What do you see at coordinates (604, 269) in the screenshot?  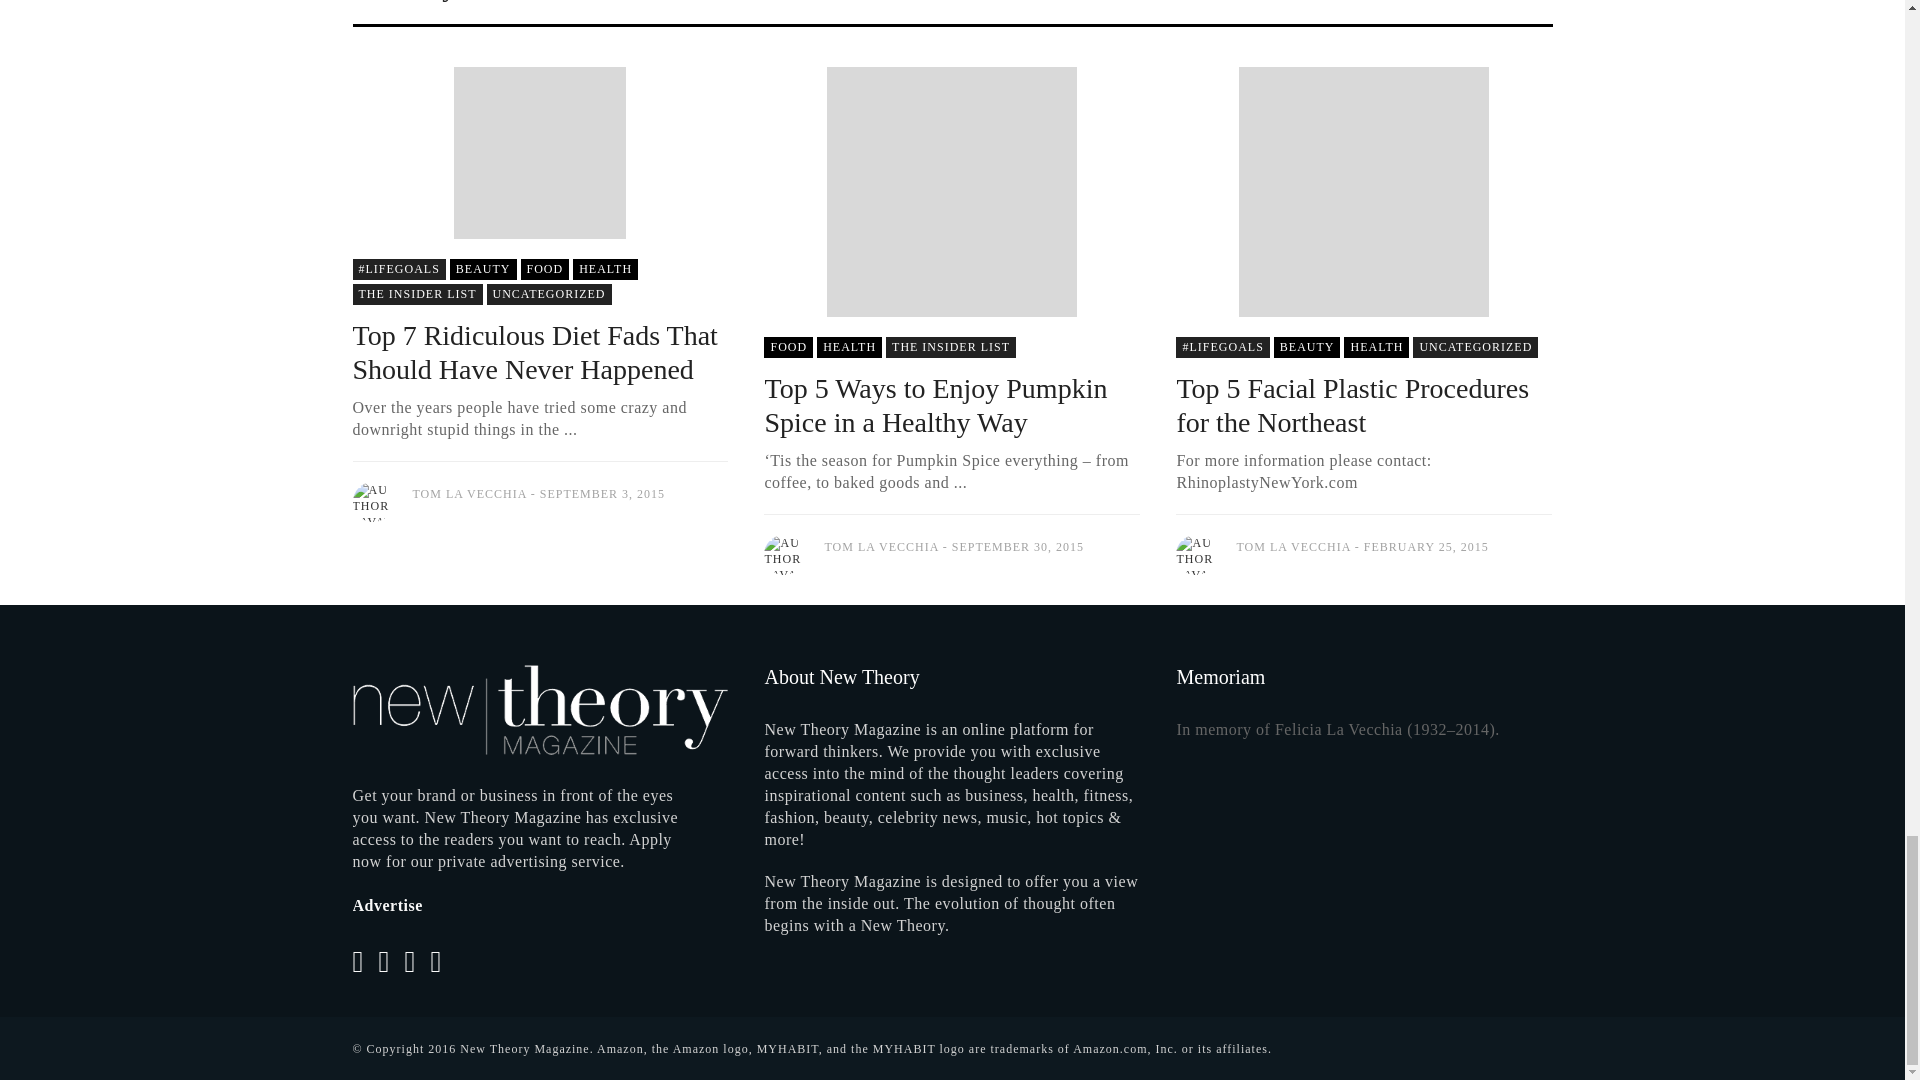 I see `View all posts in 3043` at bounding box center [604, 269].